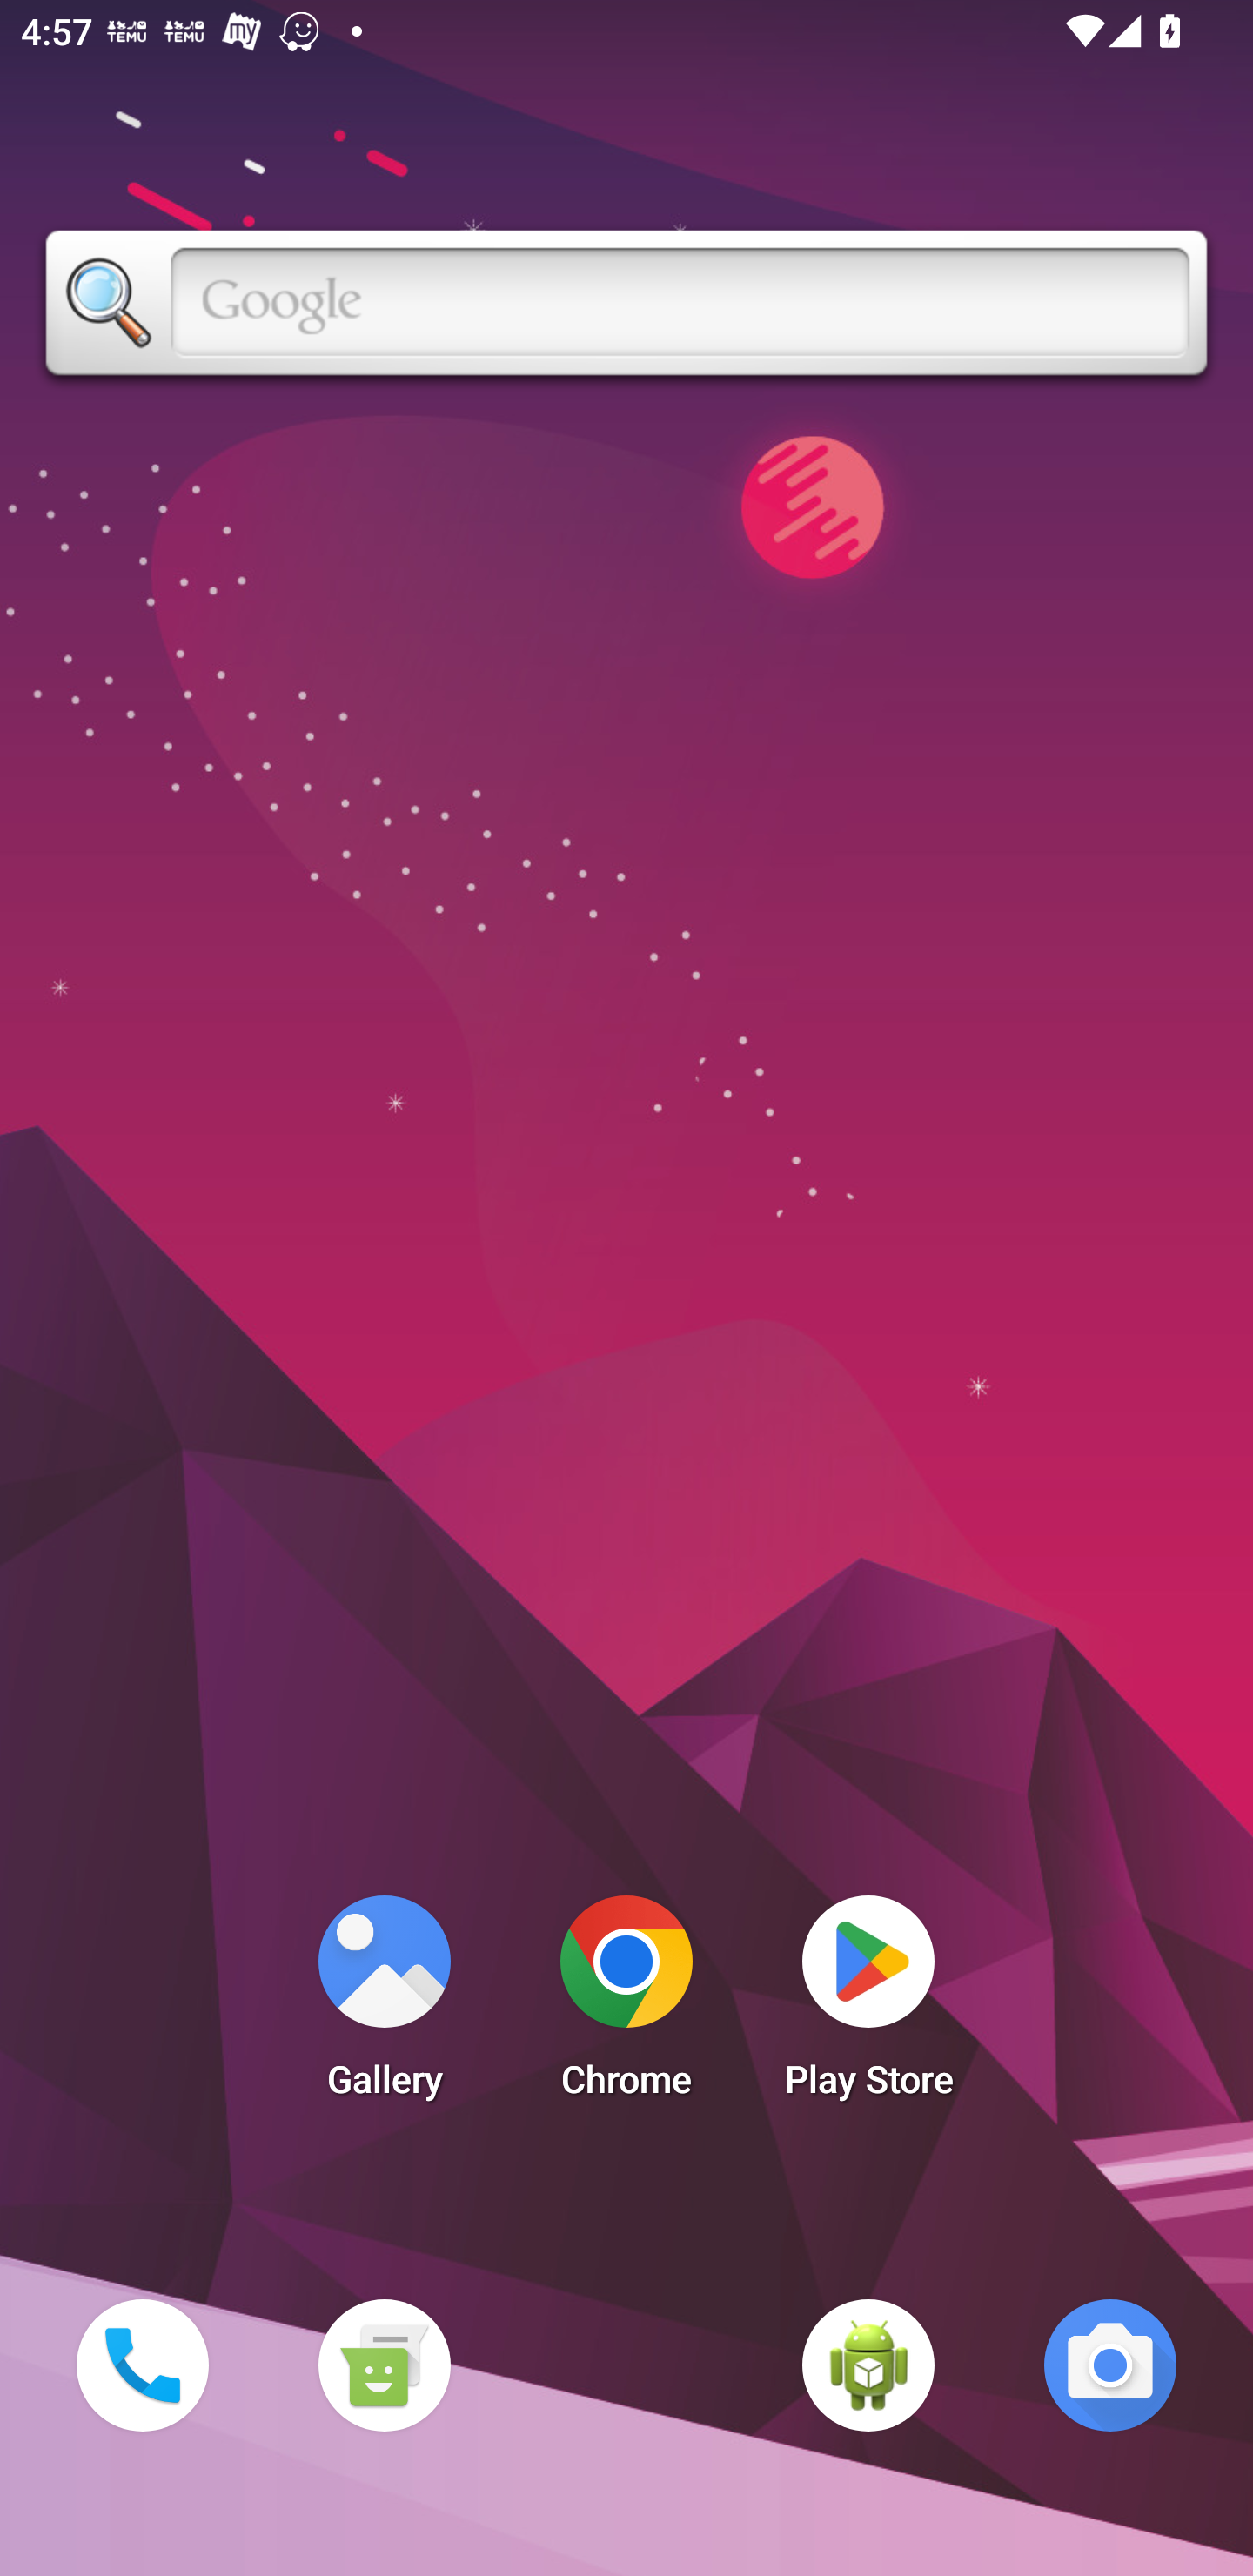 This screenshot has width=1253, height=2576. Describe the element at coordinates (868, 2365) in the screenshot. I see `WebView Browser Tester` at that location.